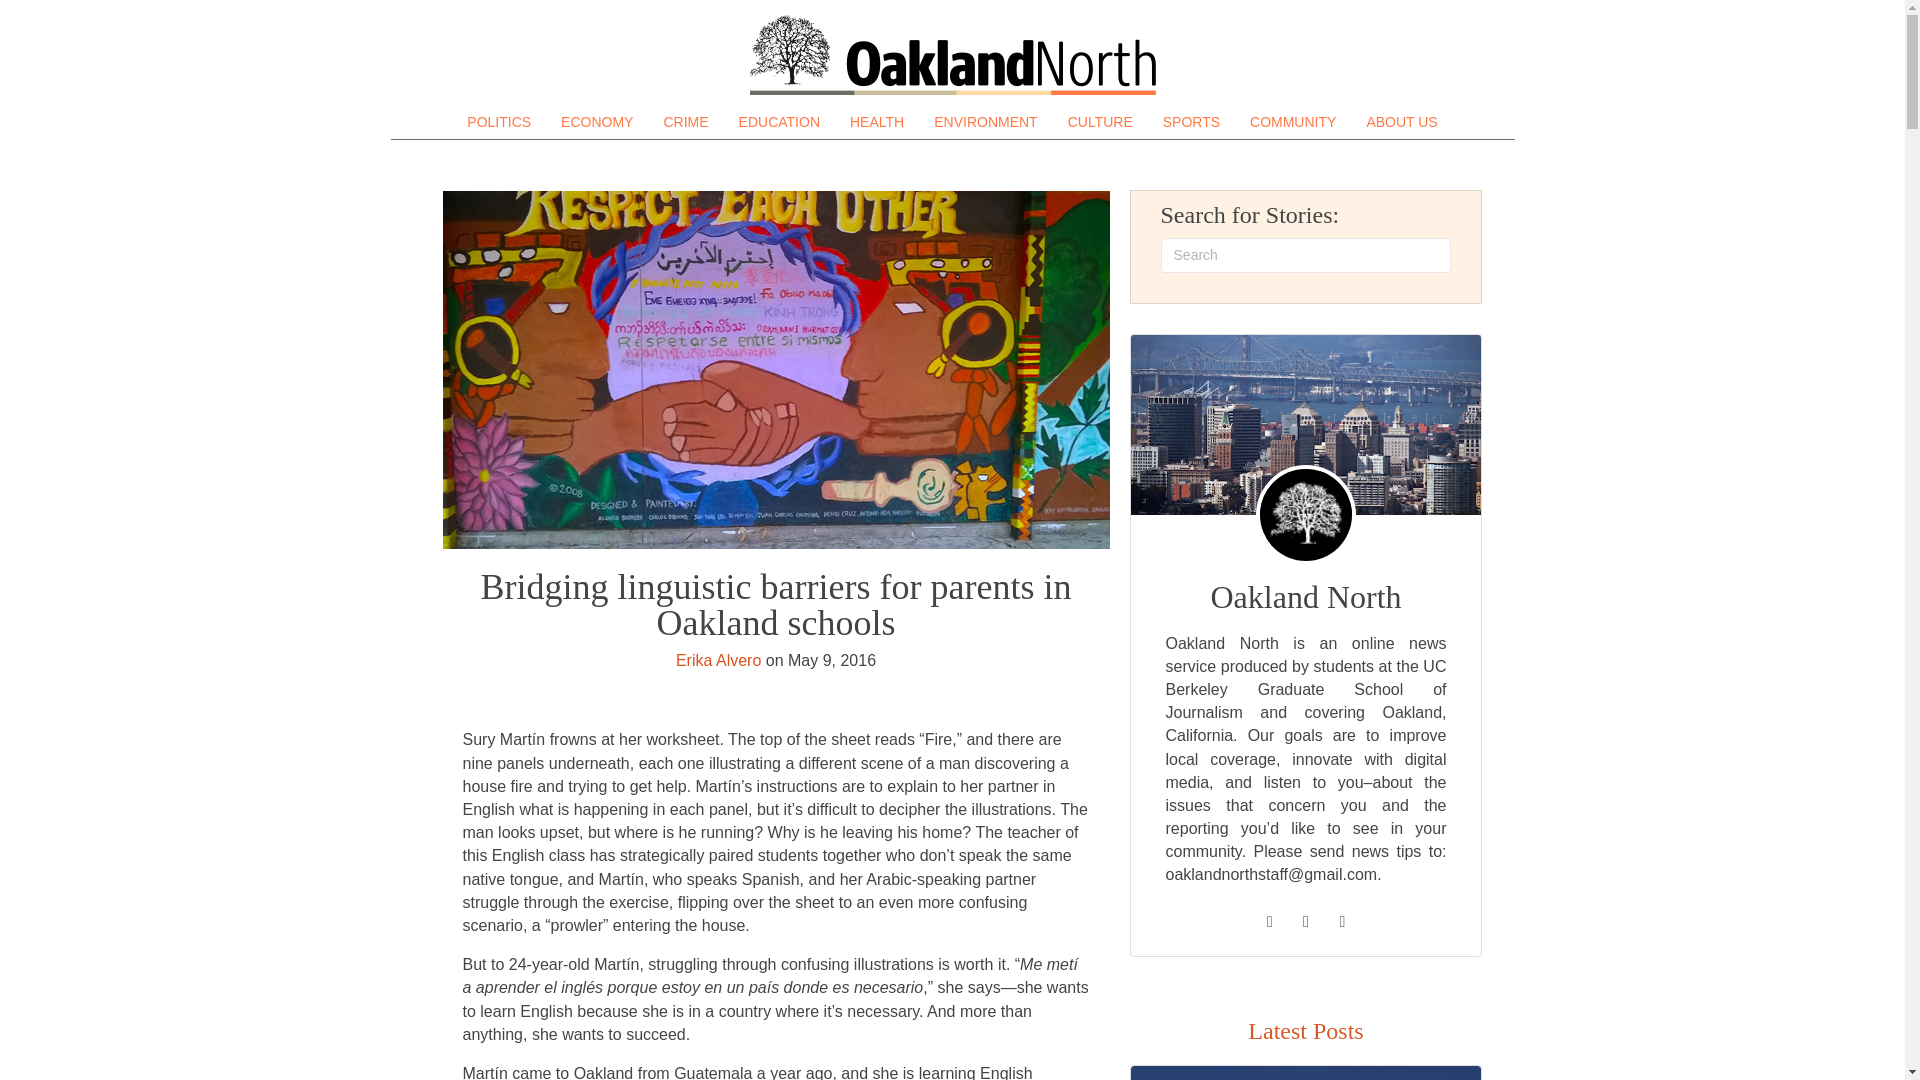 The height and width of the screenshot is (1080, 1920). Describe the element at coordinates (597, 122) in the screenshot. I see `ECONOMY` at that location.